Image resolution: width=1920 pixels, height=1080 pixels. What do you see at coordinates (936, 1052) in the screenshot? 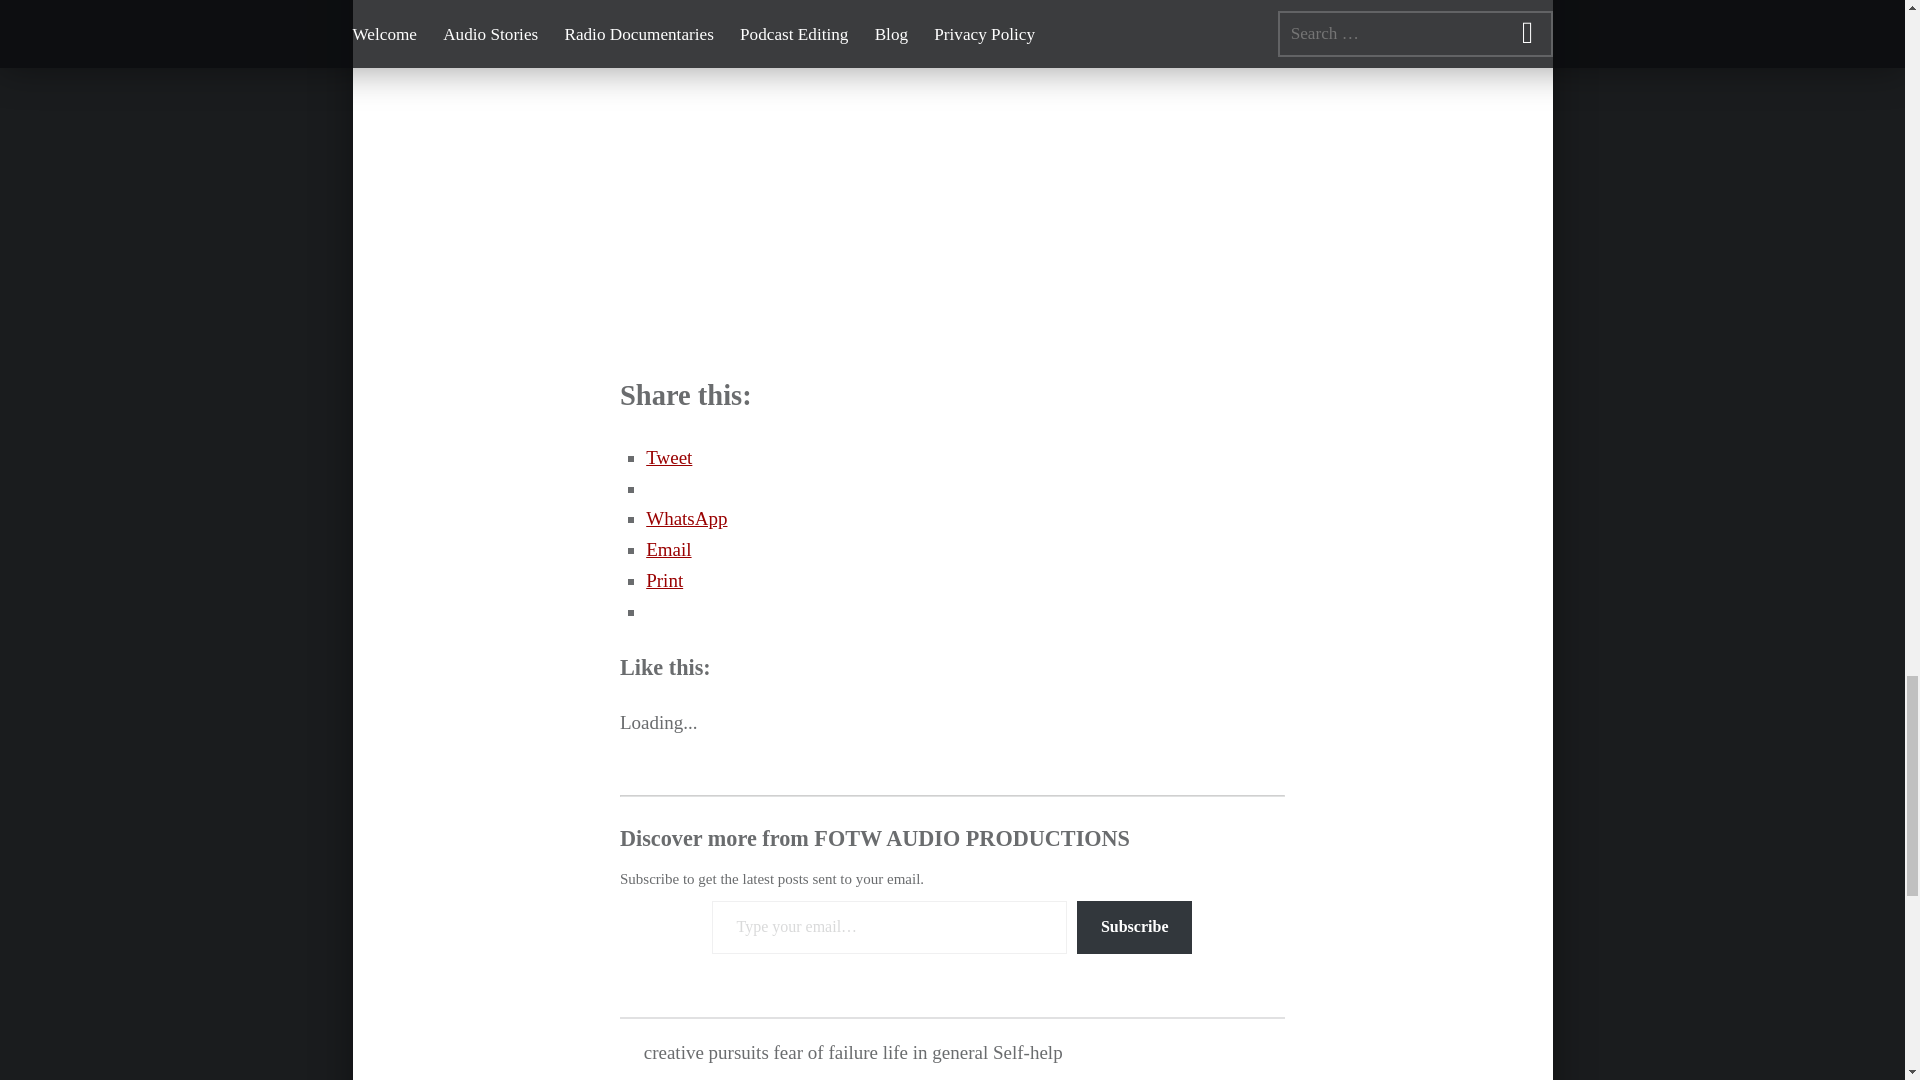
I see `life in general` at bounding box center [936, 1052].